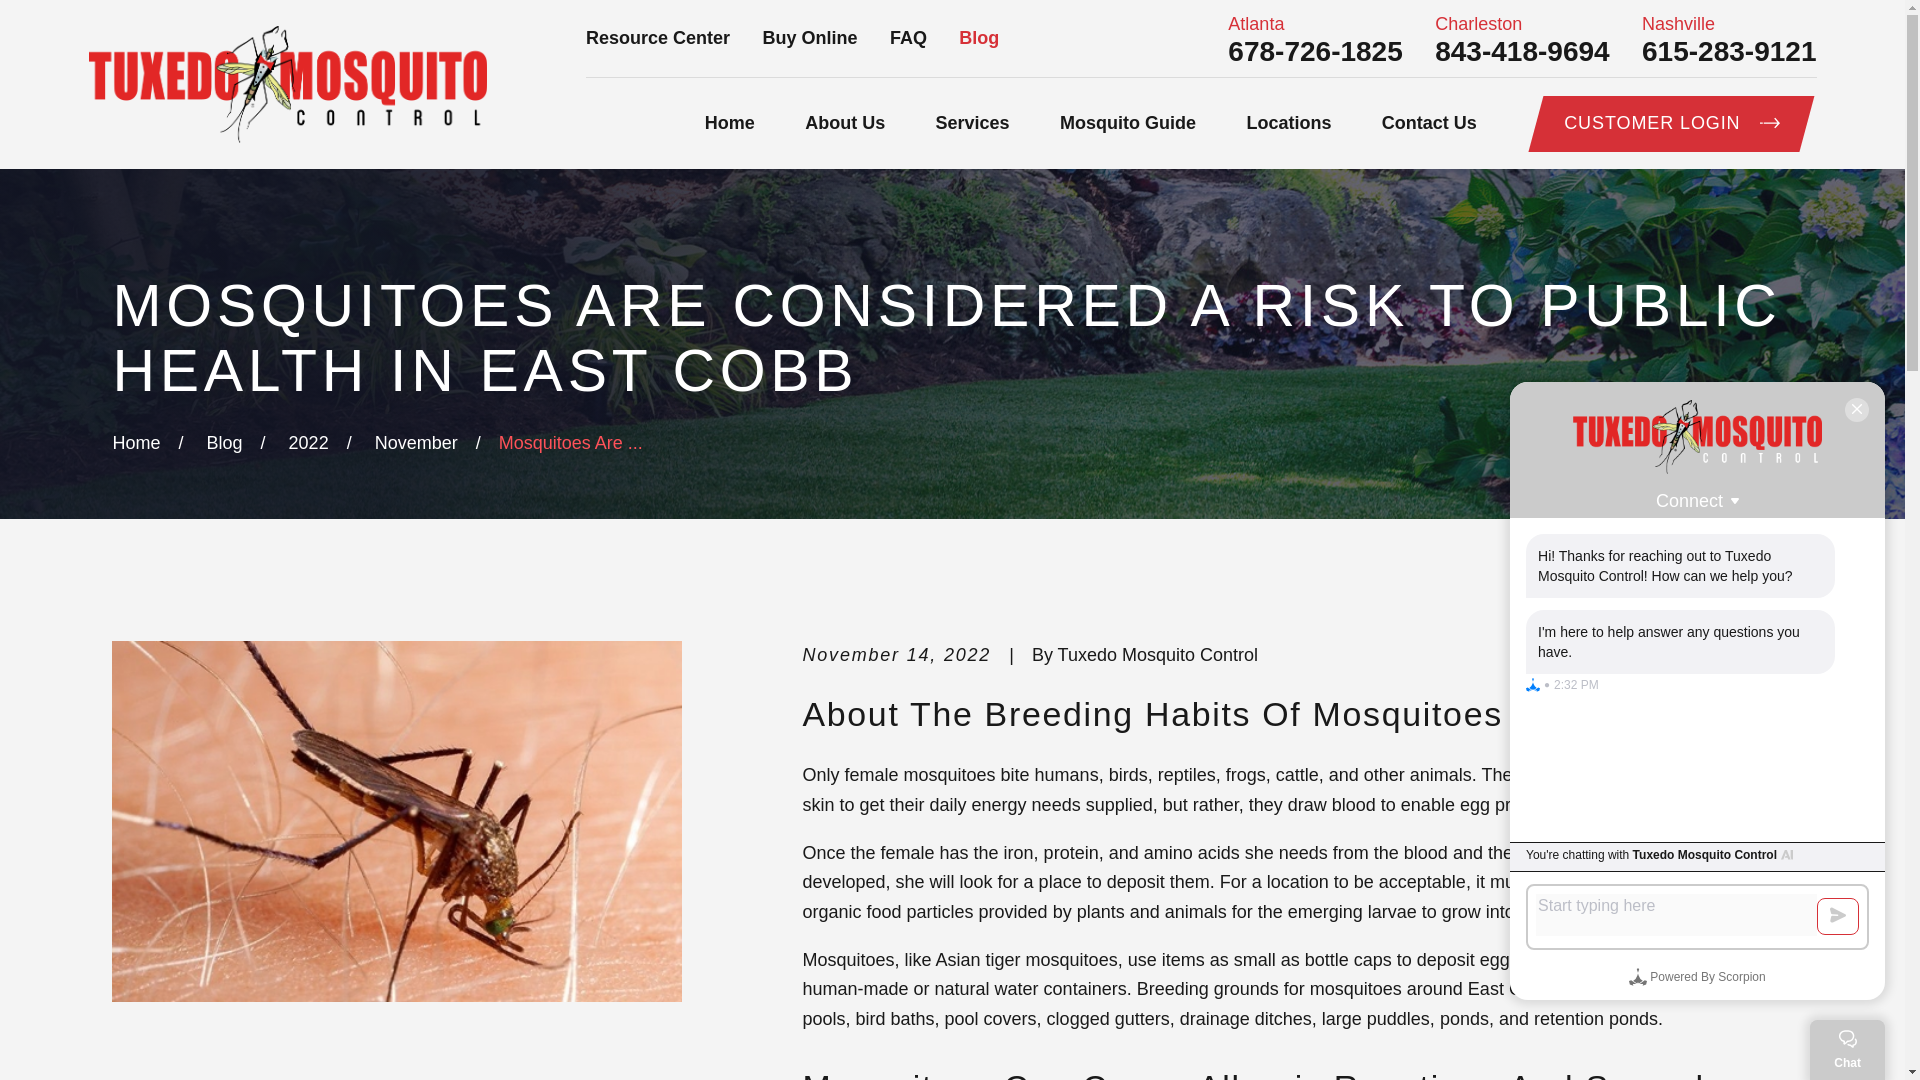 This screenshot has height=1080, width=1920. Describe the element at coordinates (1128, 124) in the screenshot. I see `Mosquito Guide` at that location.